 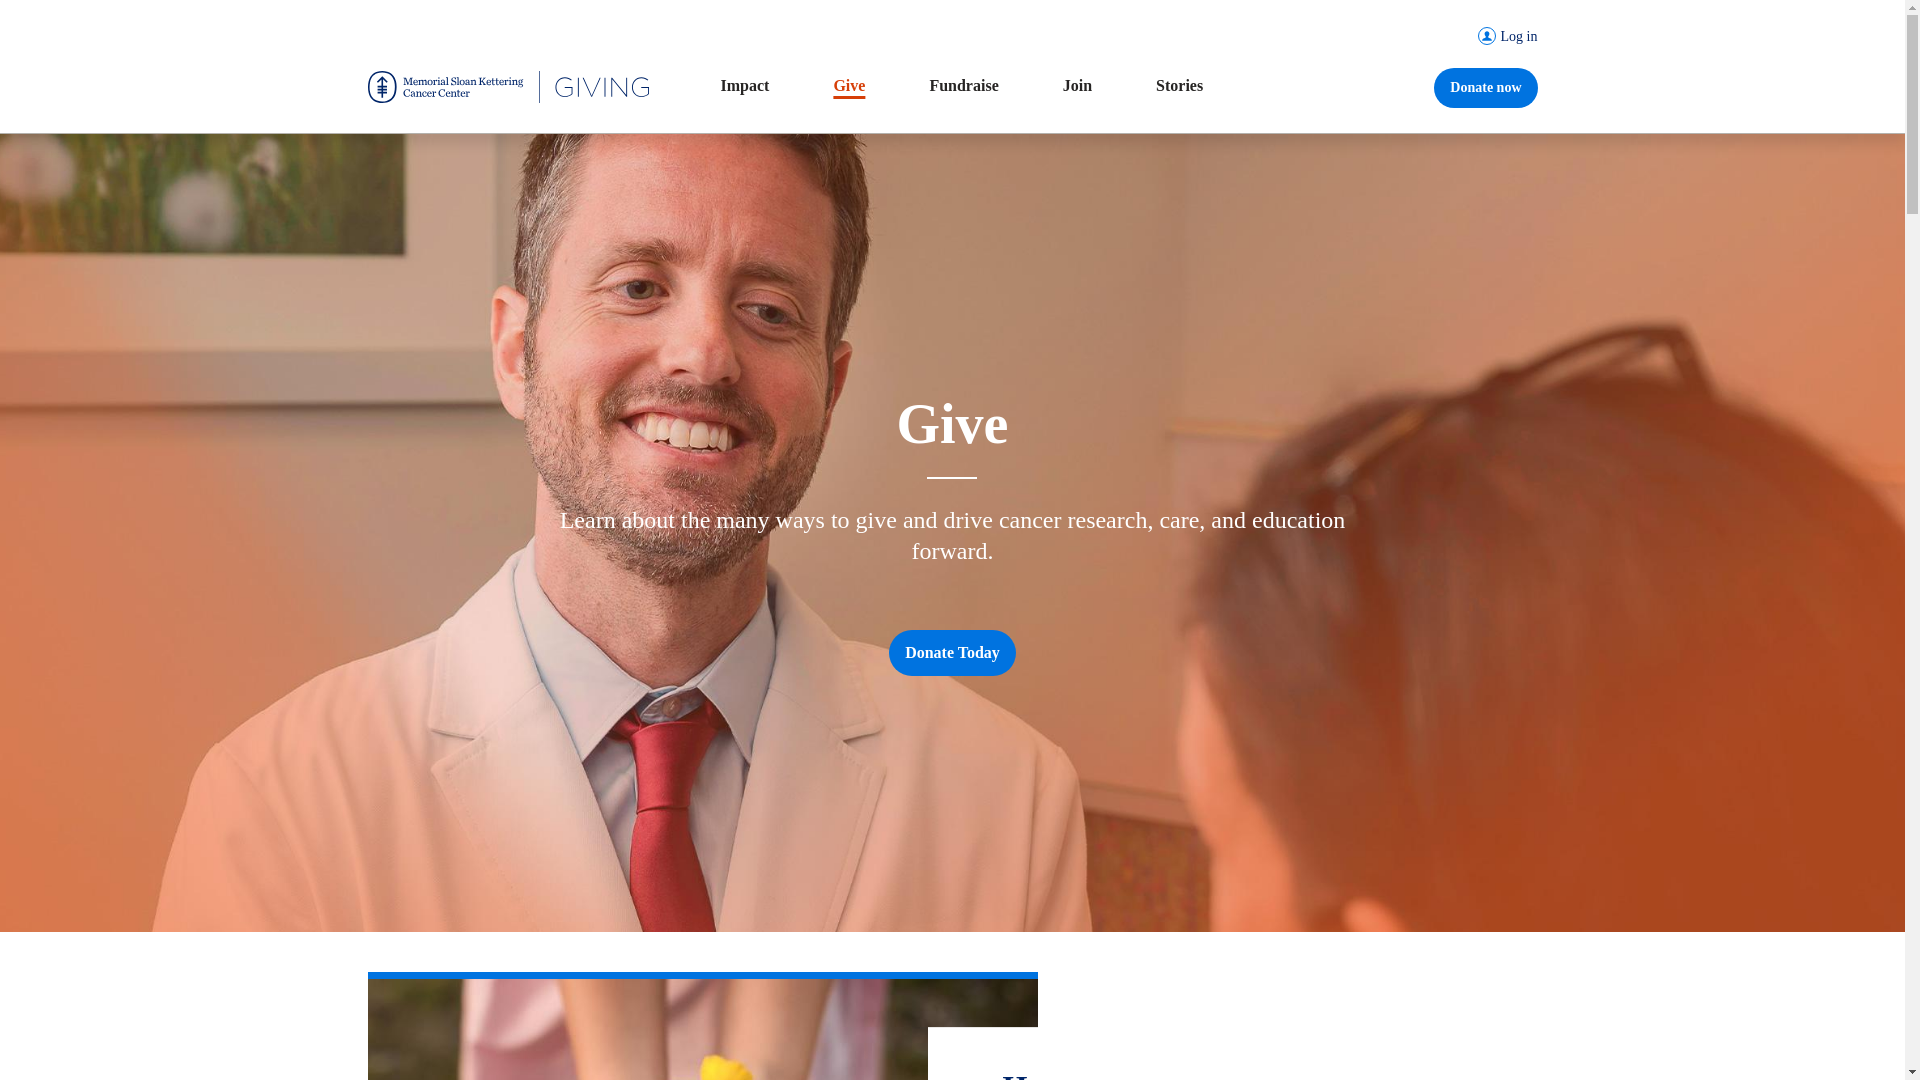 I want to click on Log in, so click(x=1478, y=36).